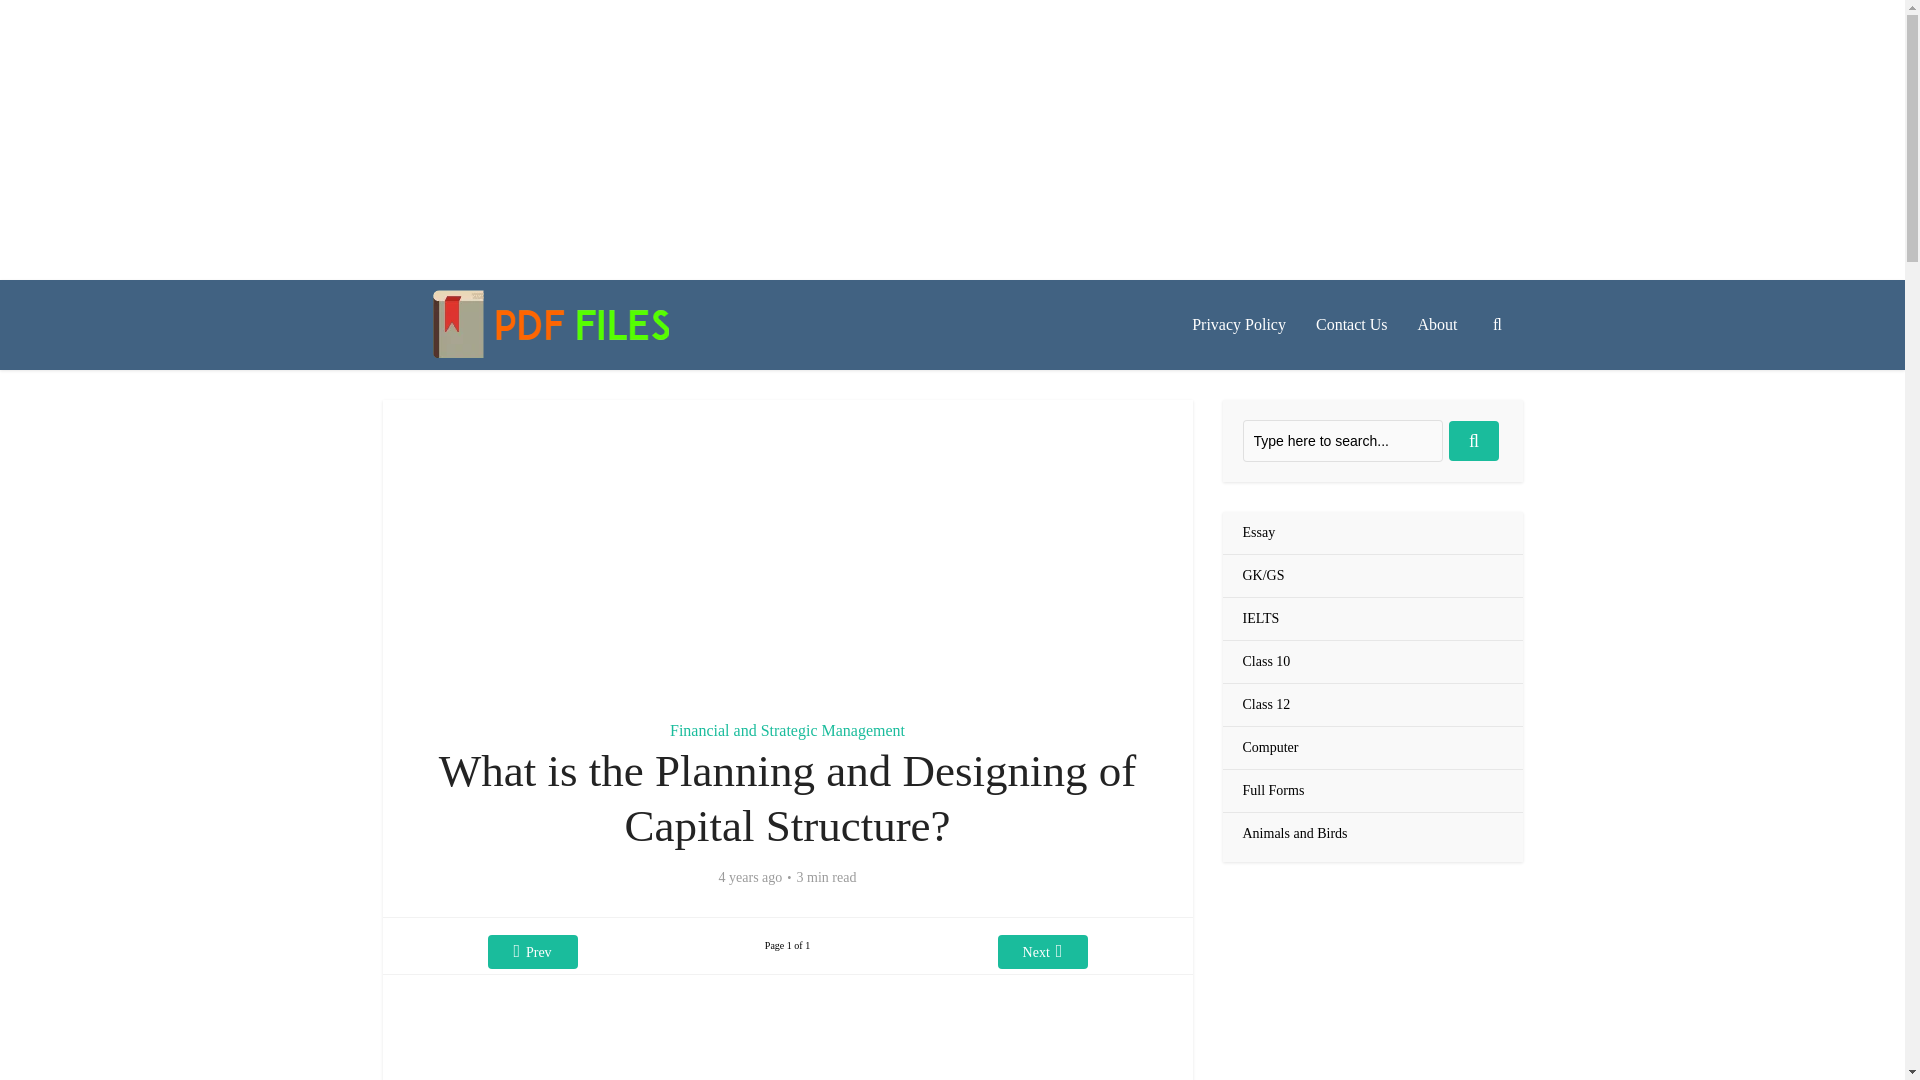 This screenshot has height=1080, width=1920. Describe the element at coordinates (1342, 441) in the screenshot. I see `Type here to search...` at that location.